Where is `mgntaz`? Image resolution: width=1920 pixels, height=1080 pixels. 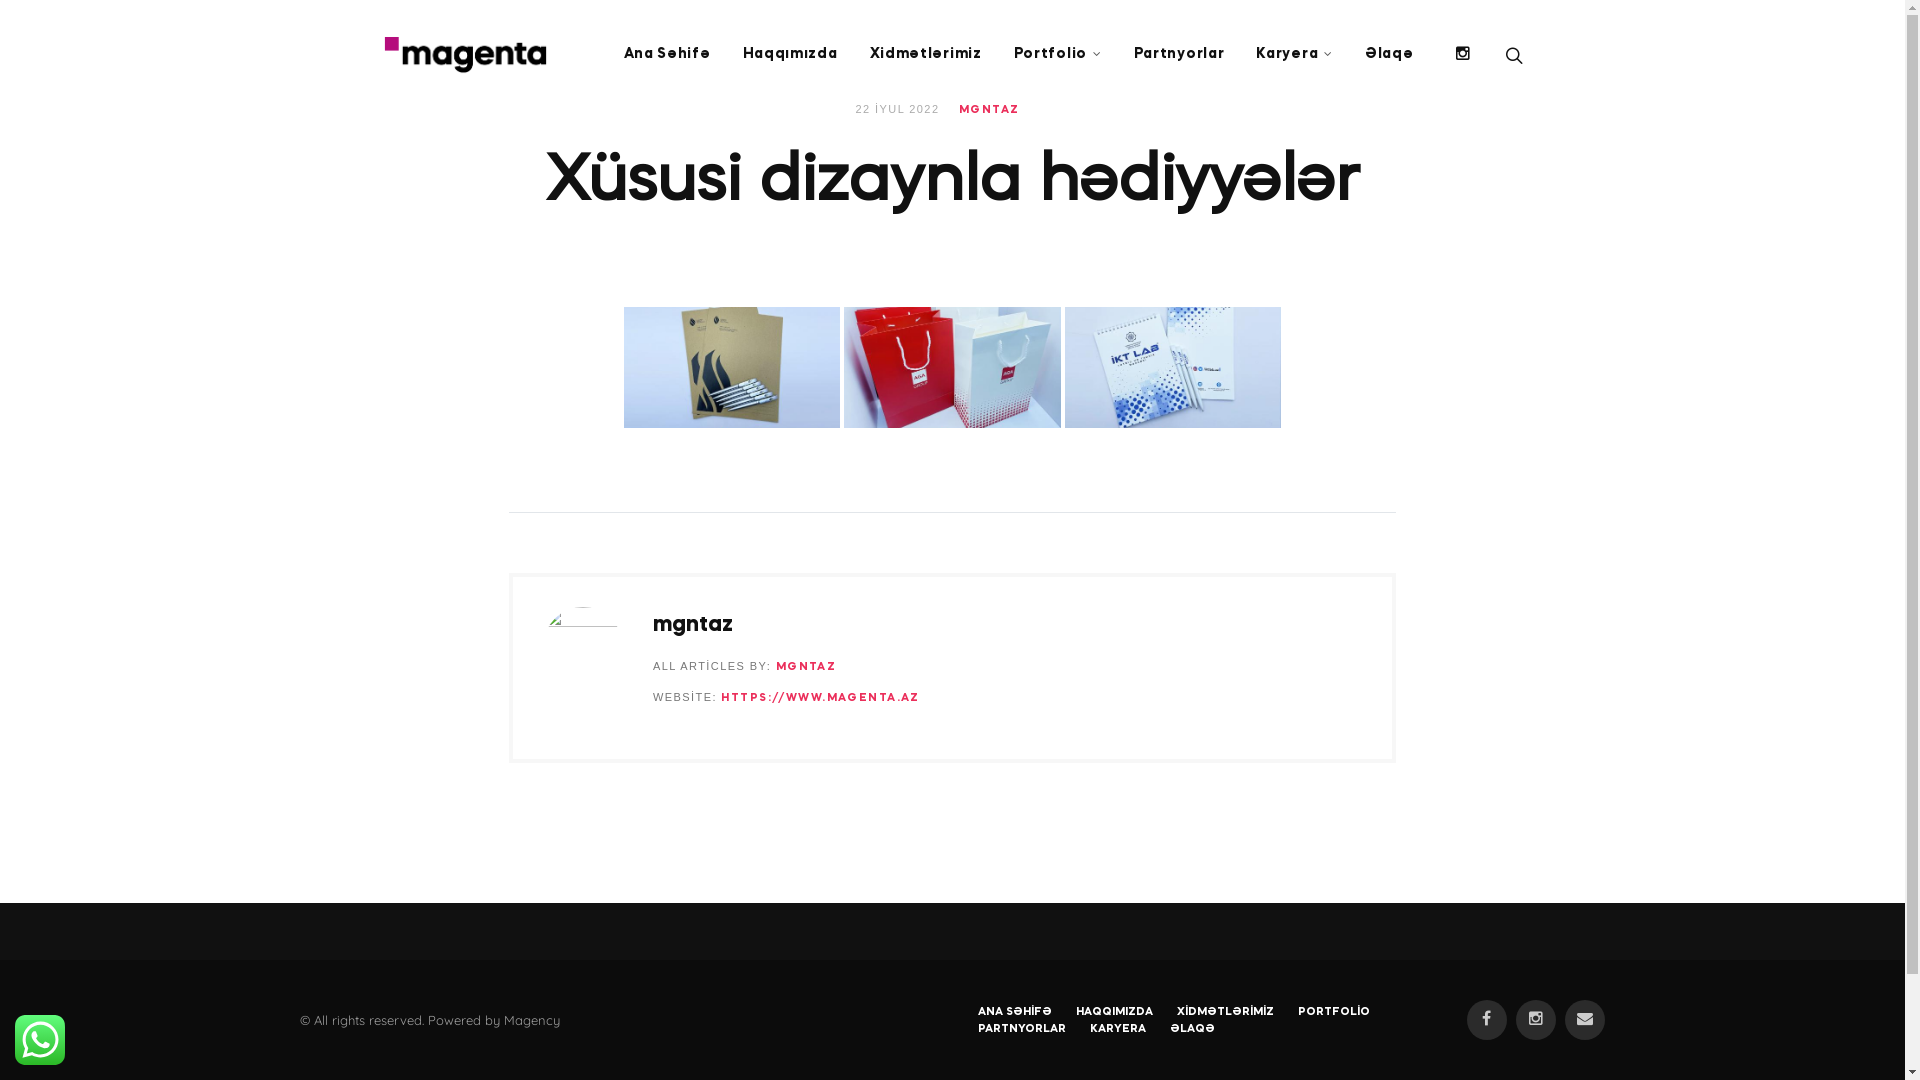
mgntaz is located at coordinates (693, 625).